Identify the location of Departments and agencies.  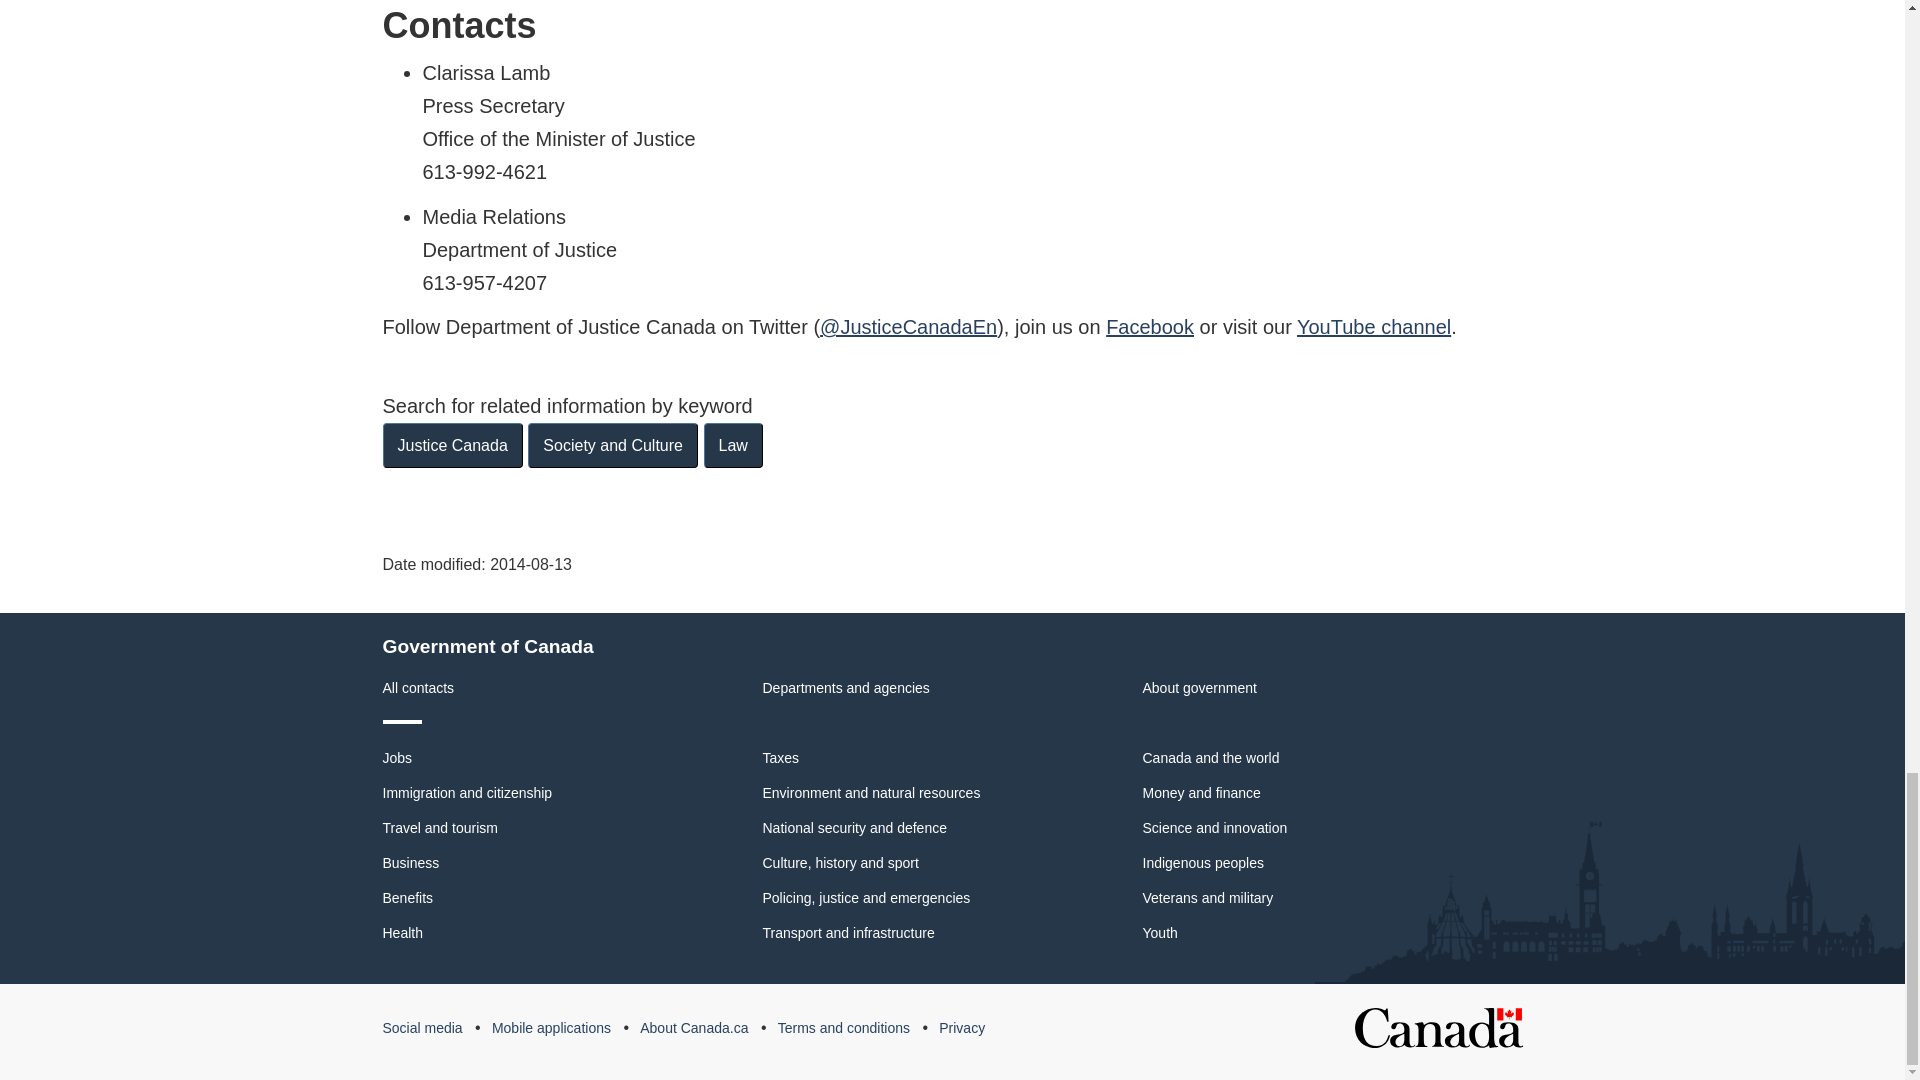
(846, 688).